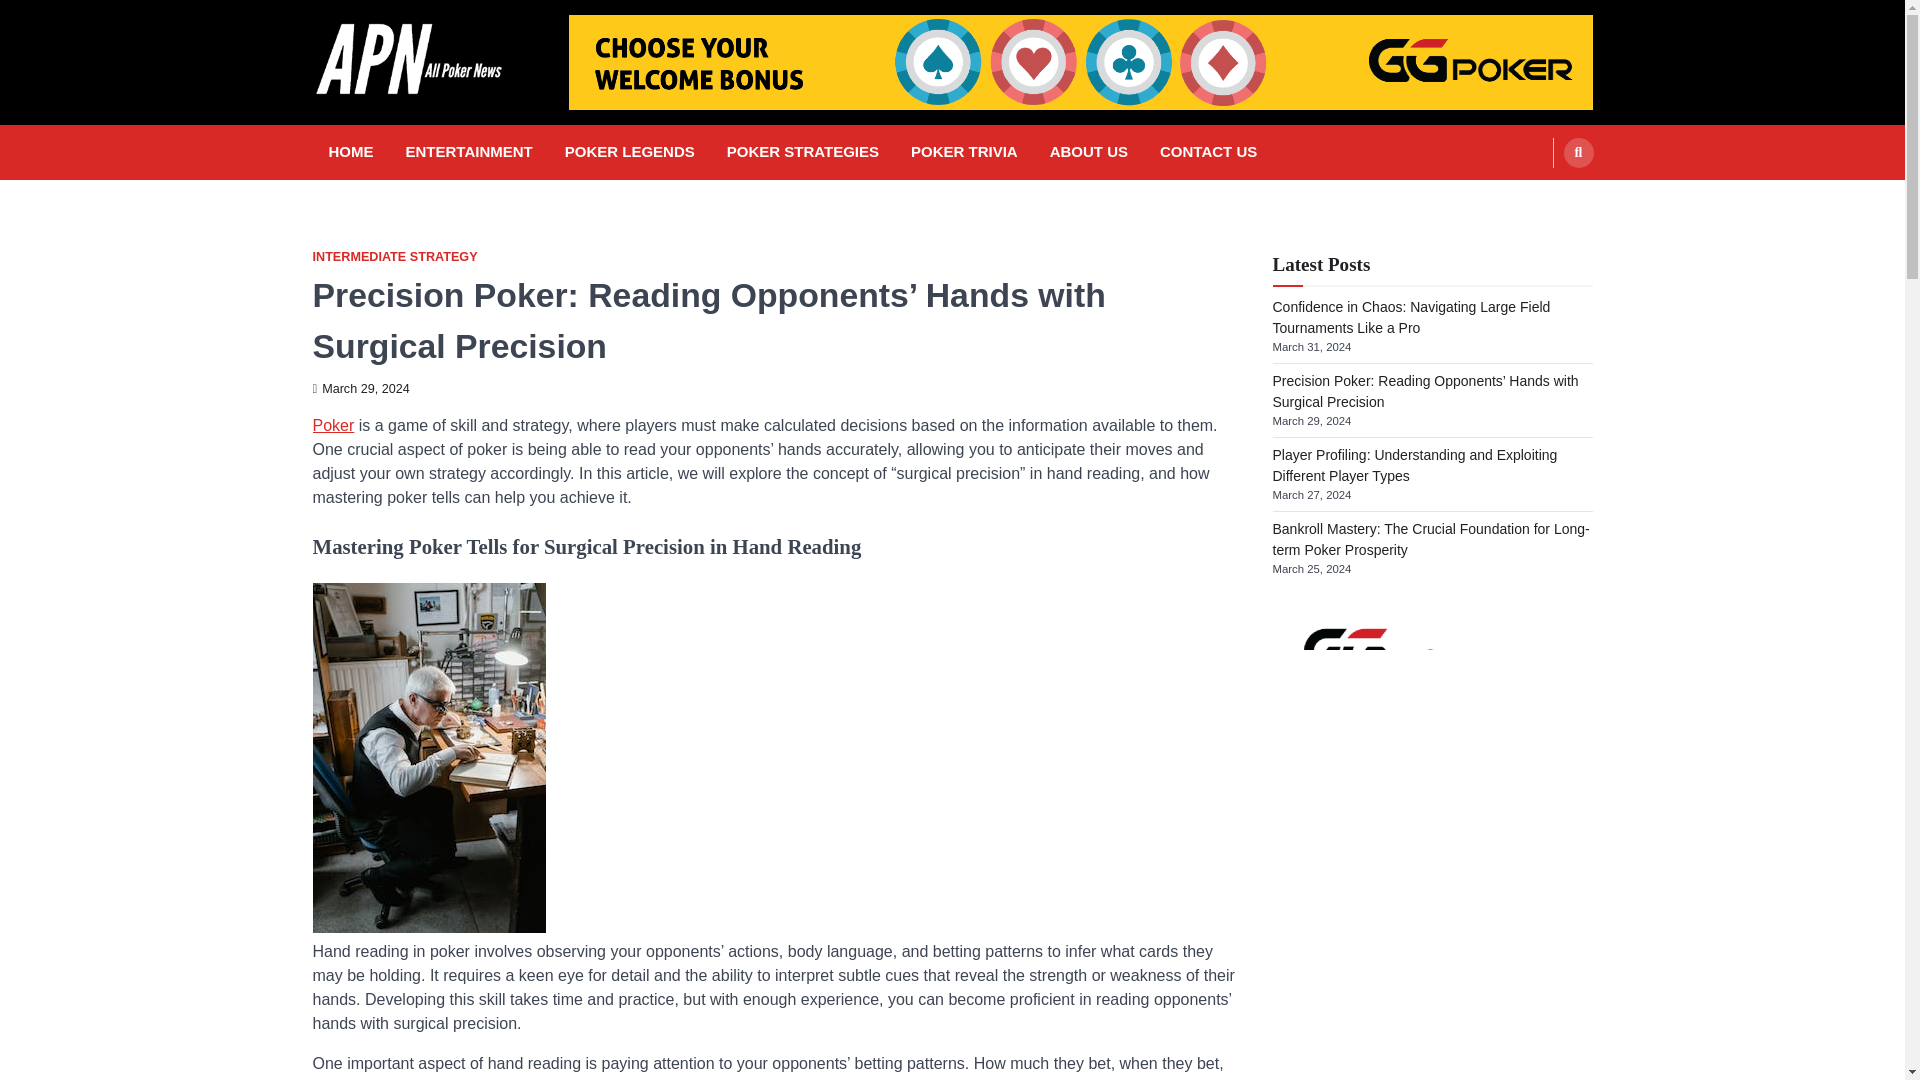  What do you see at coordinates (350, 152) in the screenshot?
I see `HOME` at bounding box center [350, 152].